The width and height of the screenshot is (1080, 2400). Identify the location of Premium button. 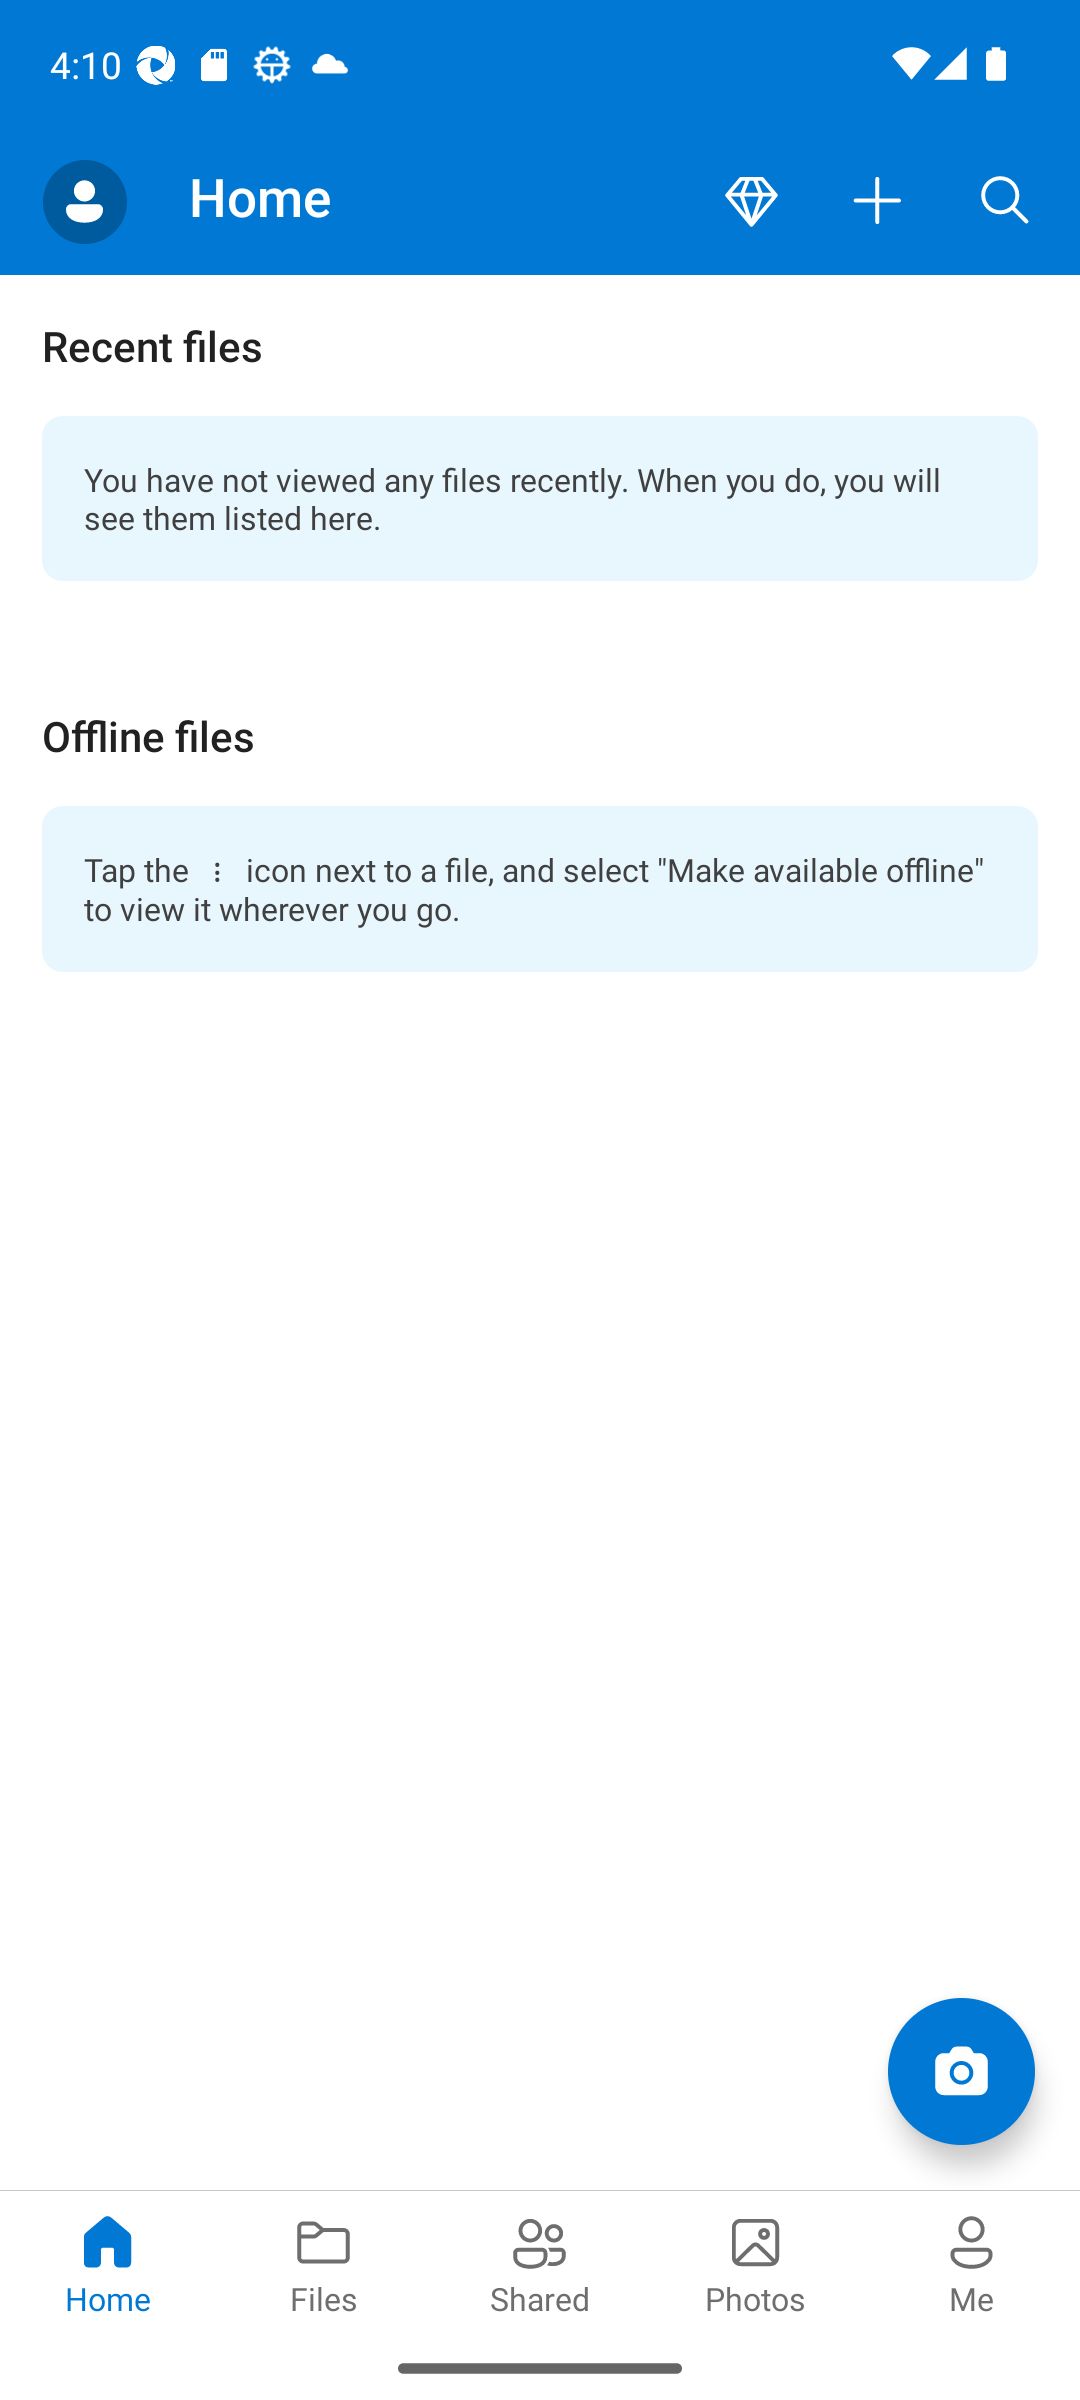
(751, 202).